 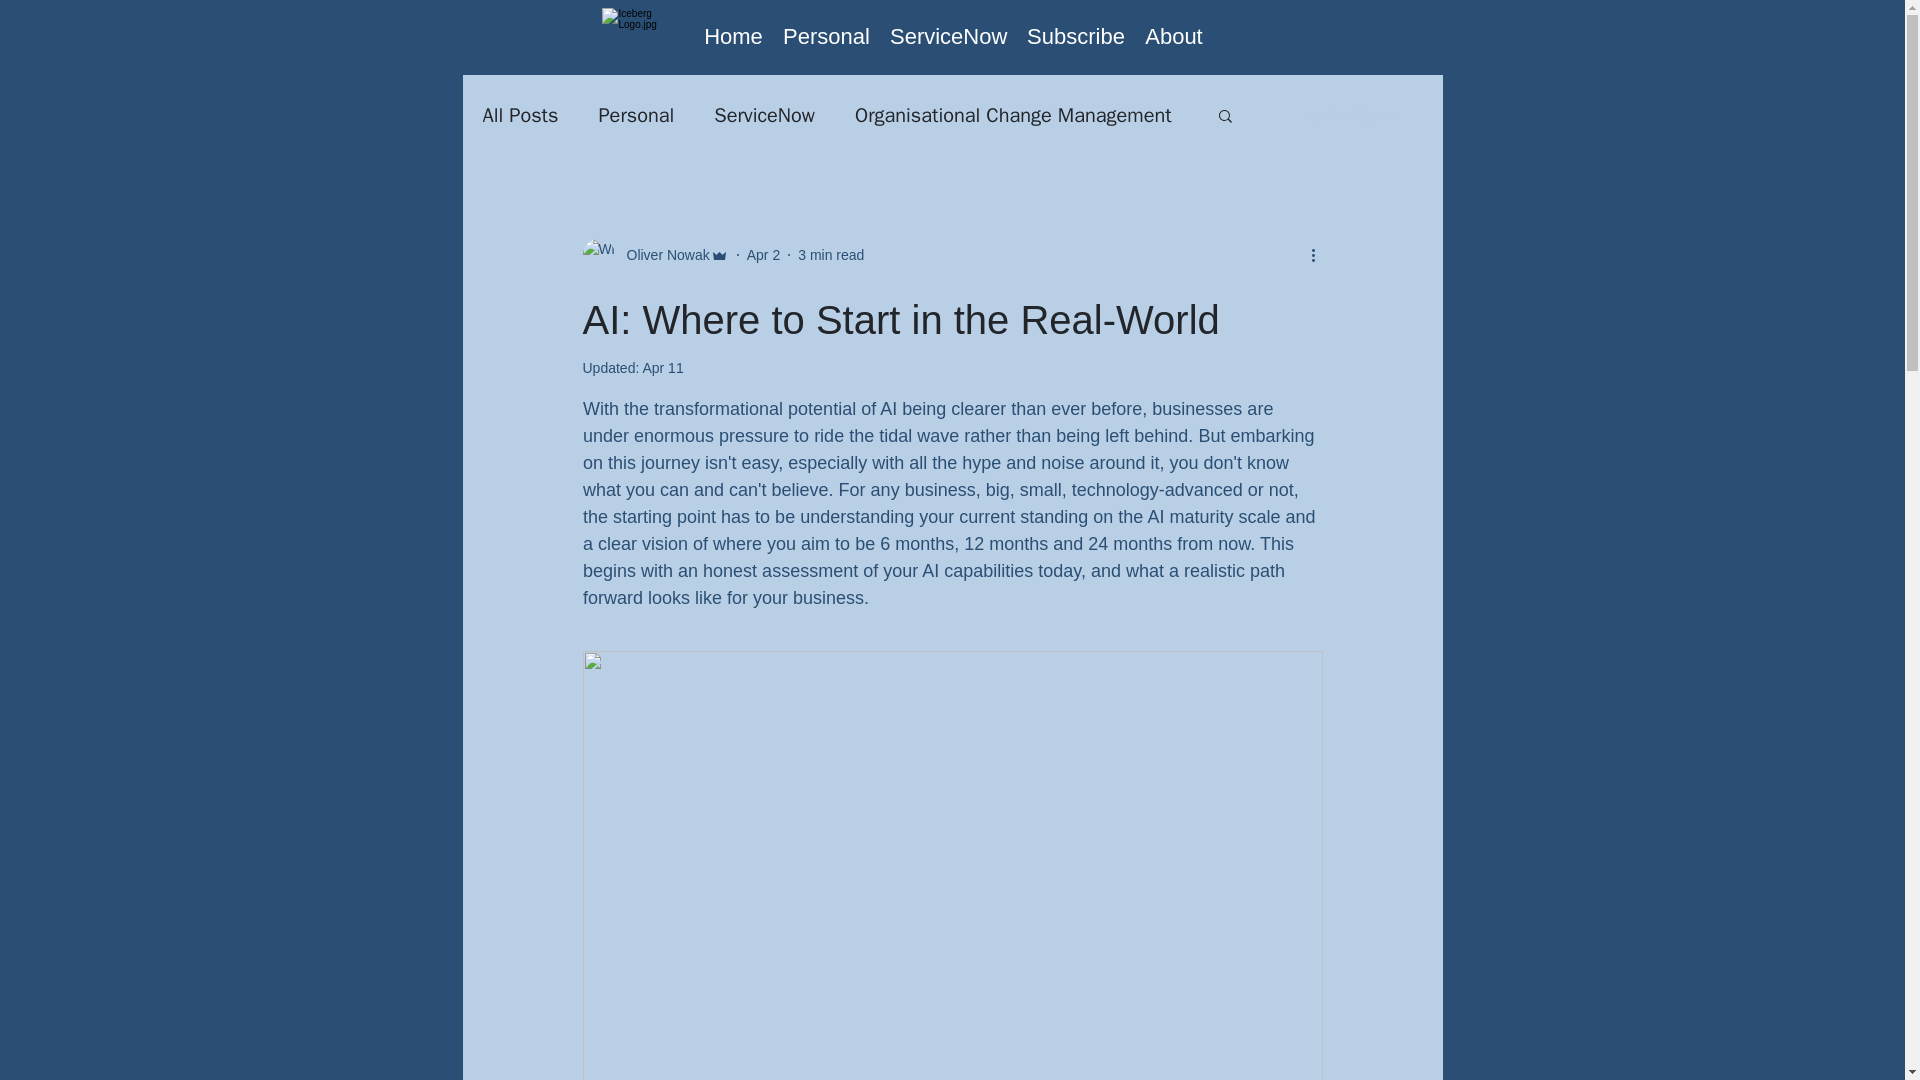 What do you see at coordinates (1174, 36) in the screenshot?
I see `About` at bounding box center [1174, 36].